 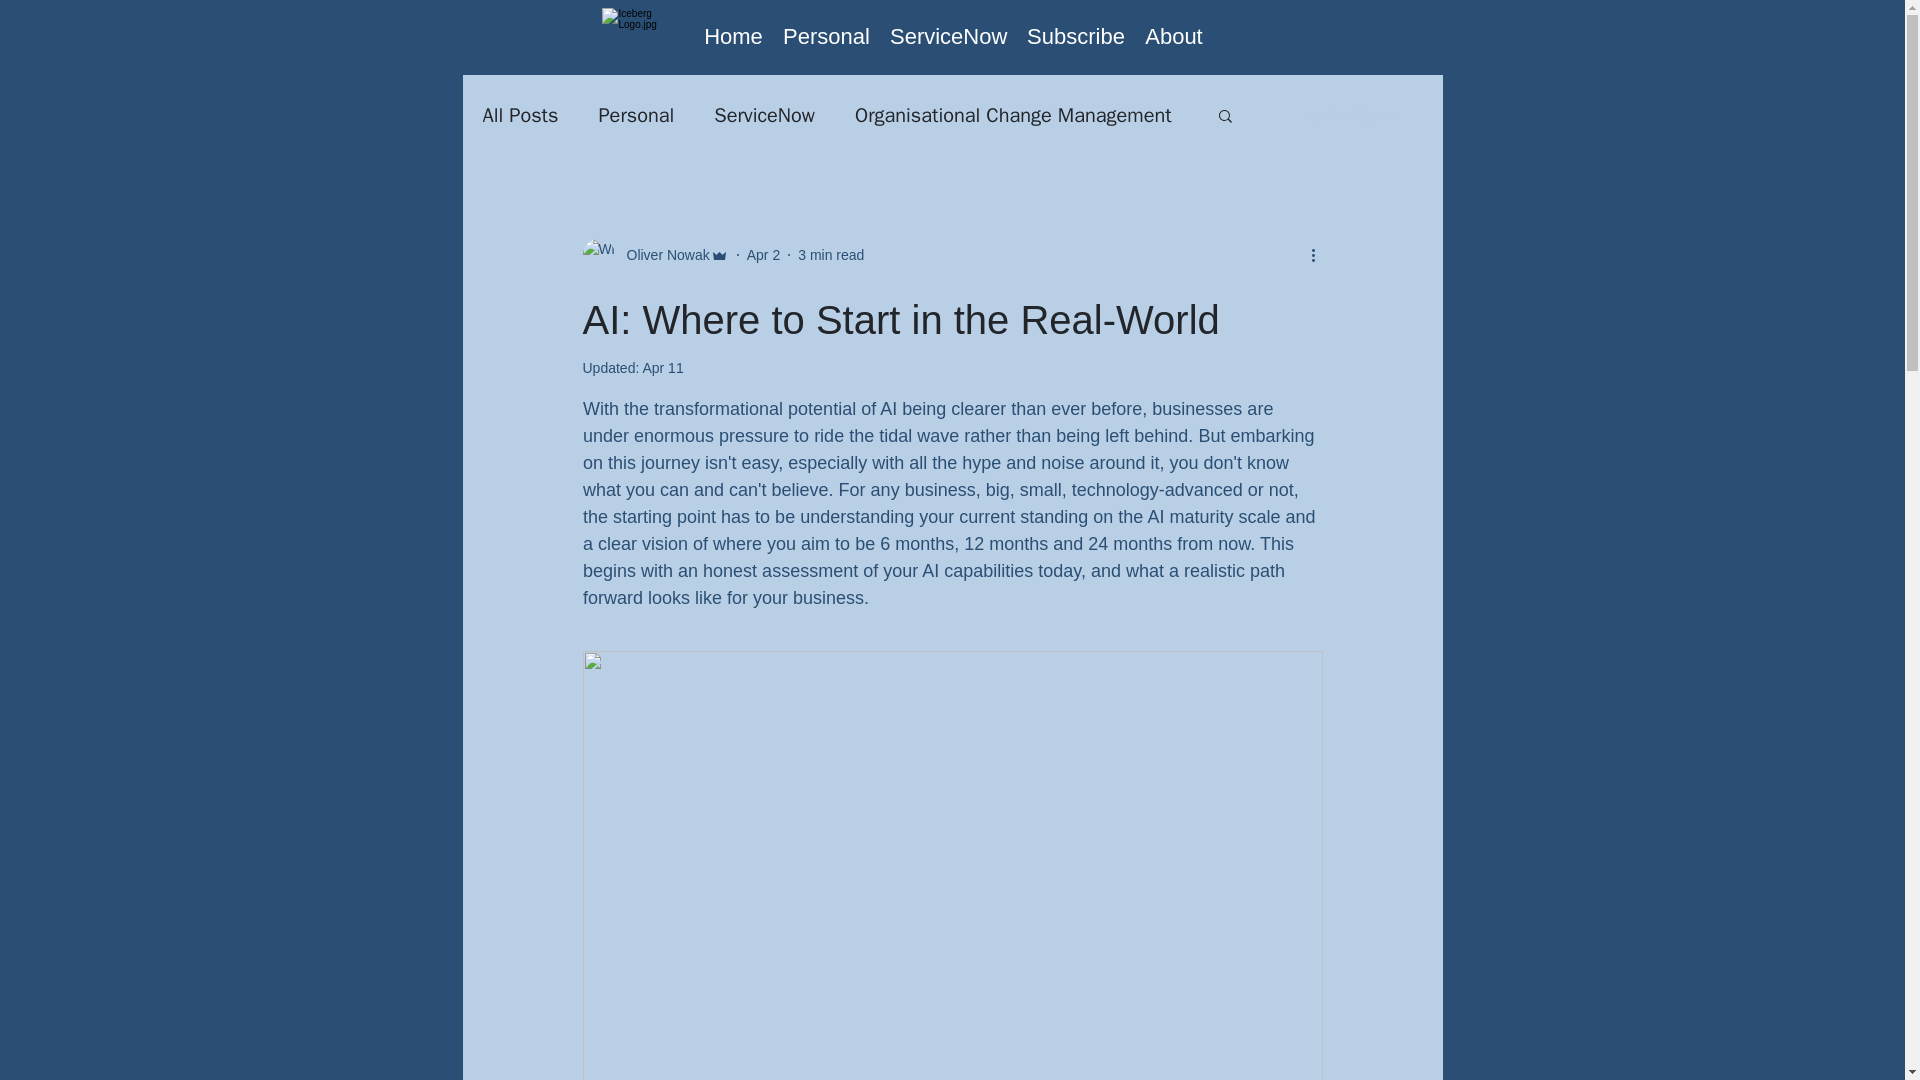 What do you see at coordinates (1174, 36) in the screenshot?
I see `About` at bounding box center [1174, 36].